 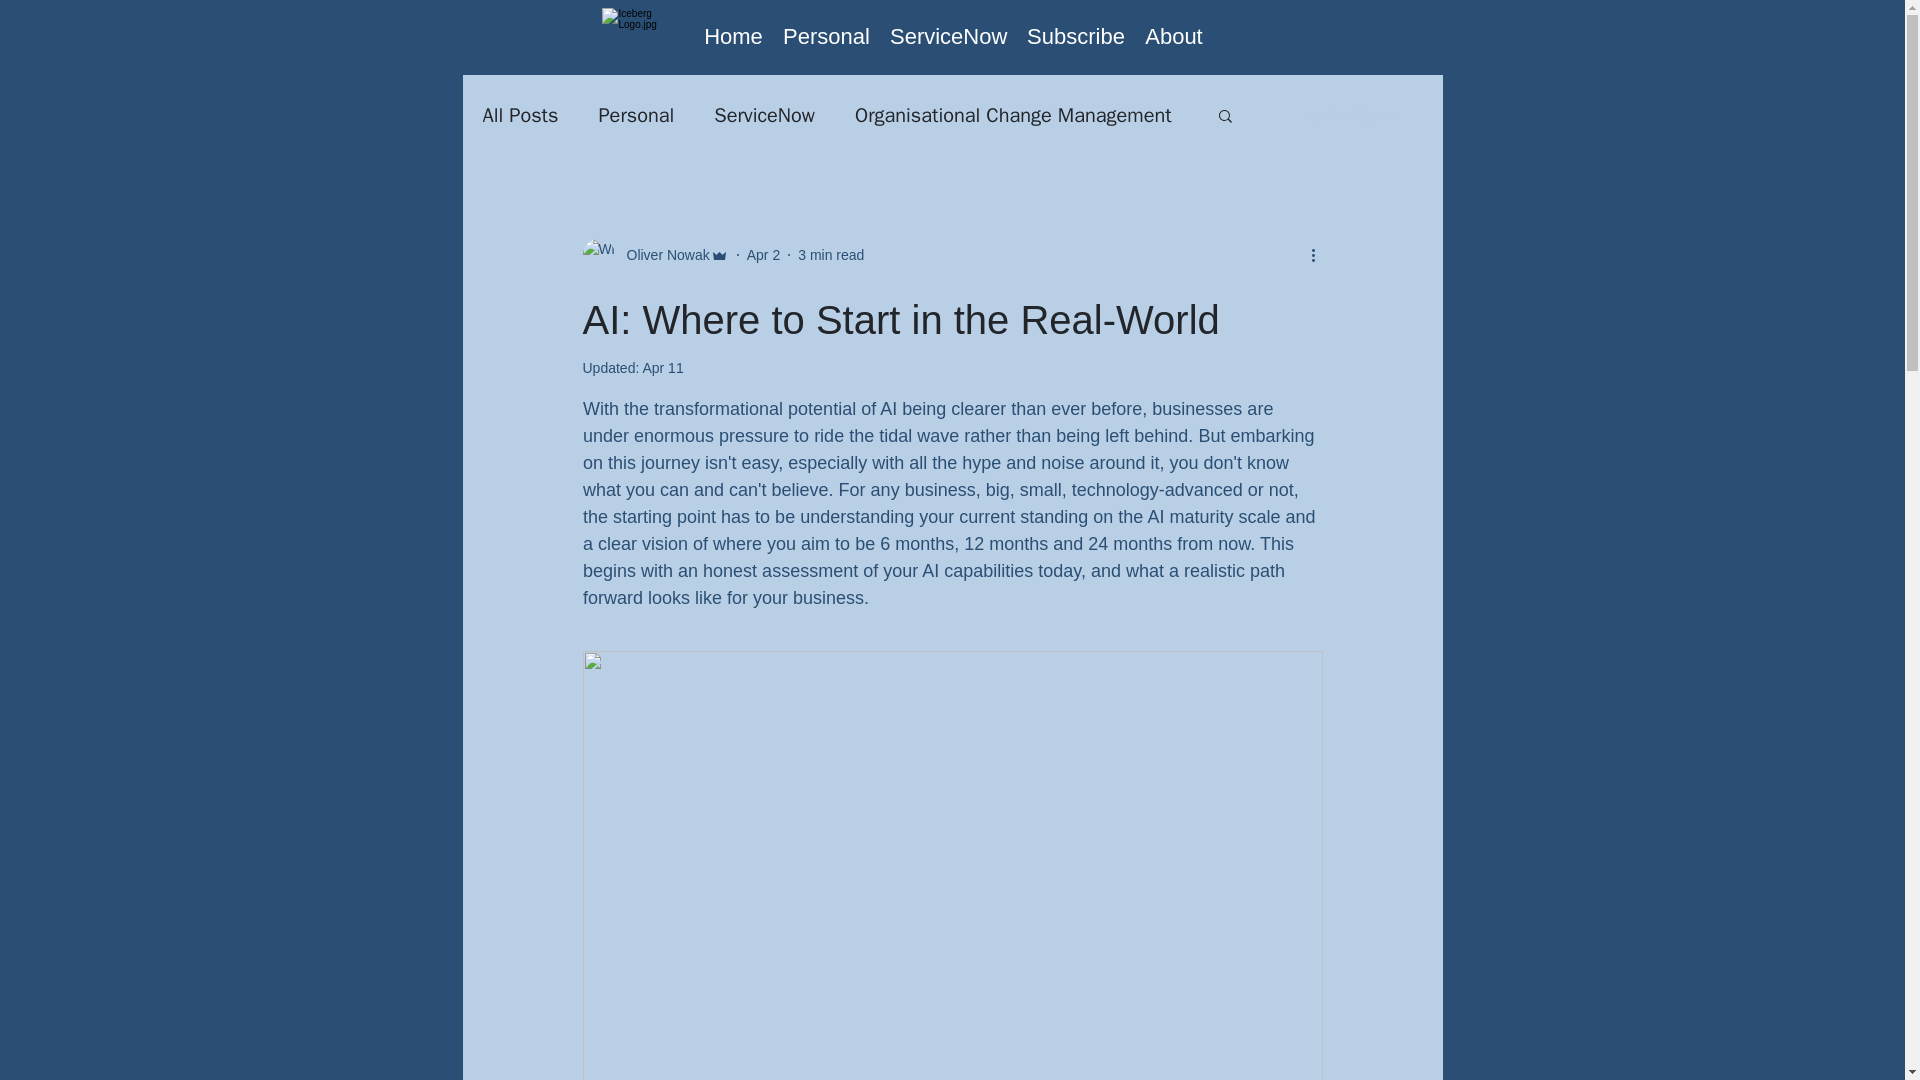 What do you see at coordinates (1174, 36) in the screenshot?
I see `About` at bounding box center [1174, 36].